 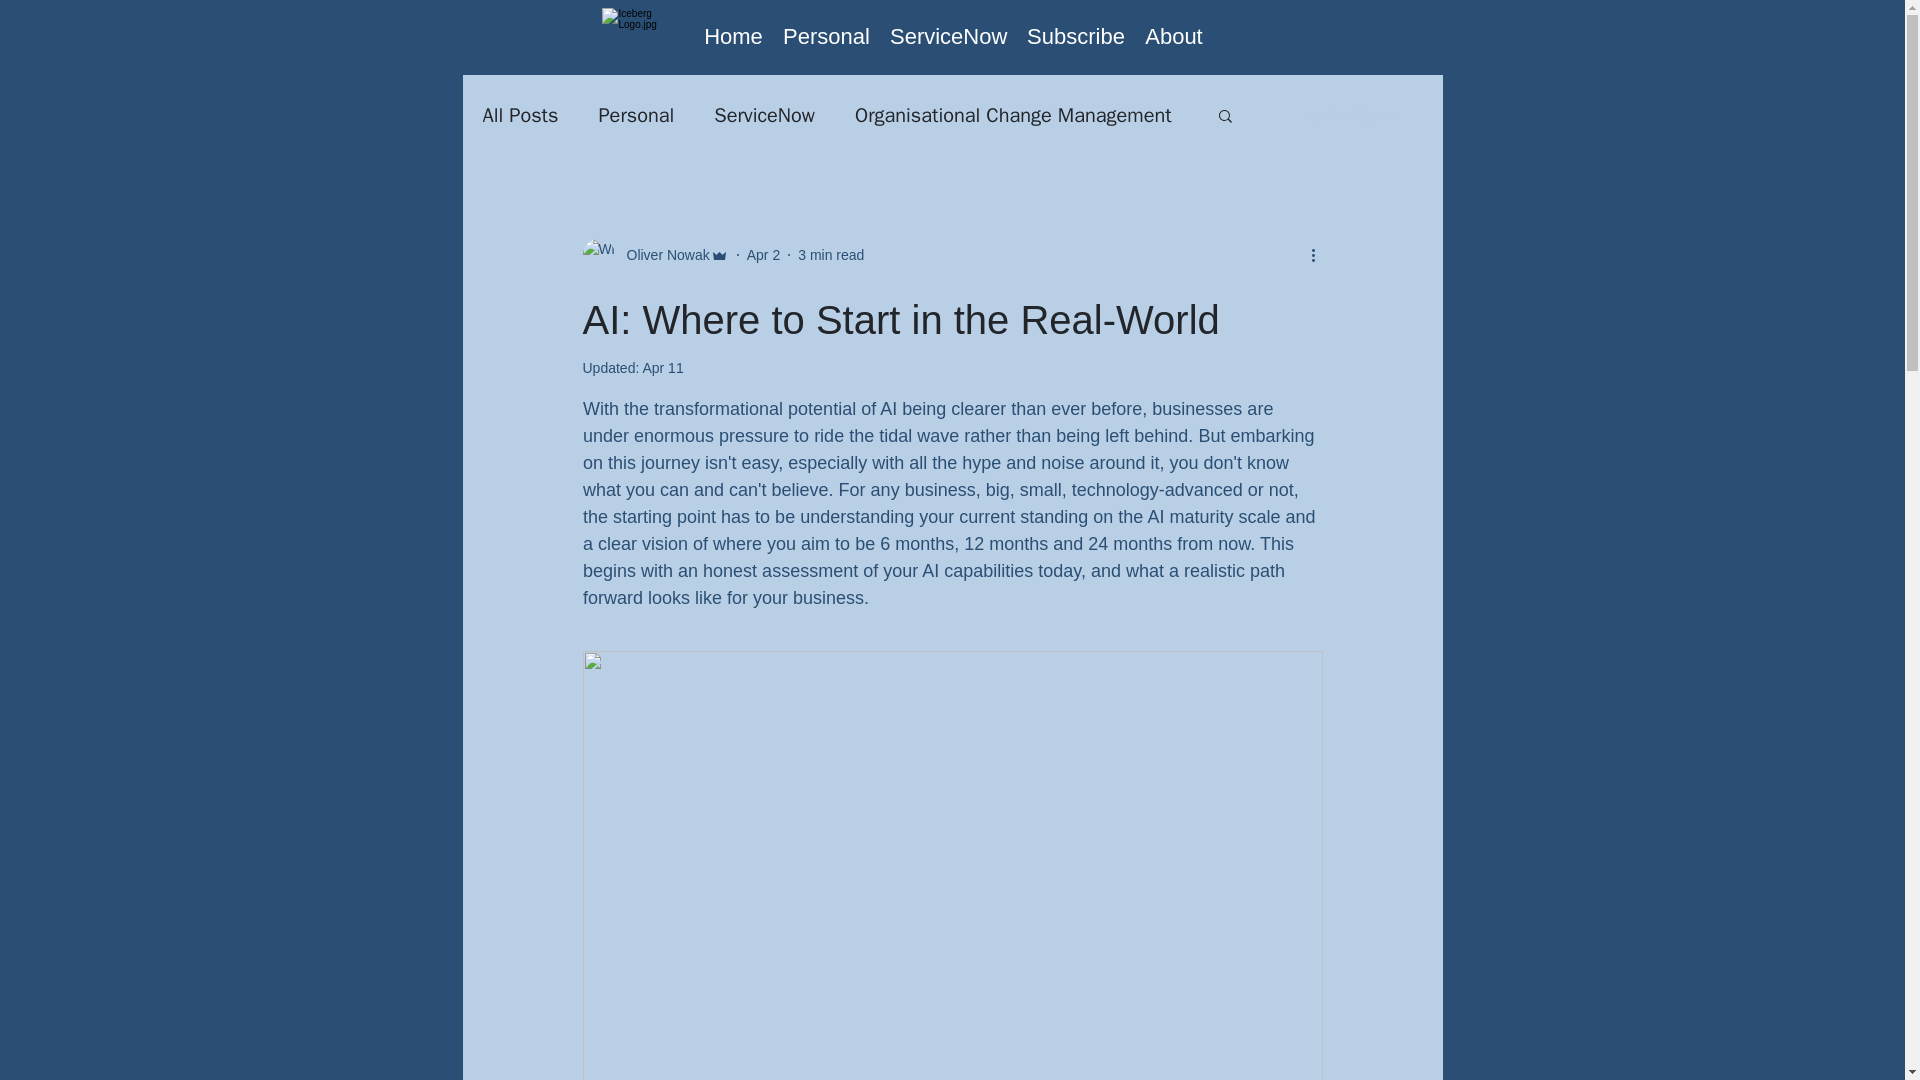 What do you see at coordinates (1174, 36) in the screenshot?
I see `About` at bounding box center [1174, 36].